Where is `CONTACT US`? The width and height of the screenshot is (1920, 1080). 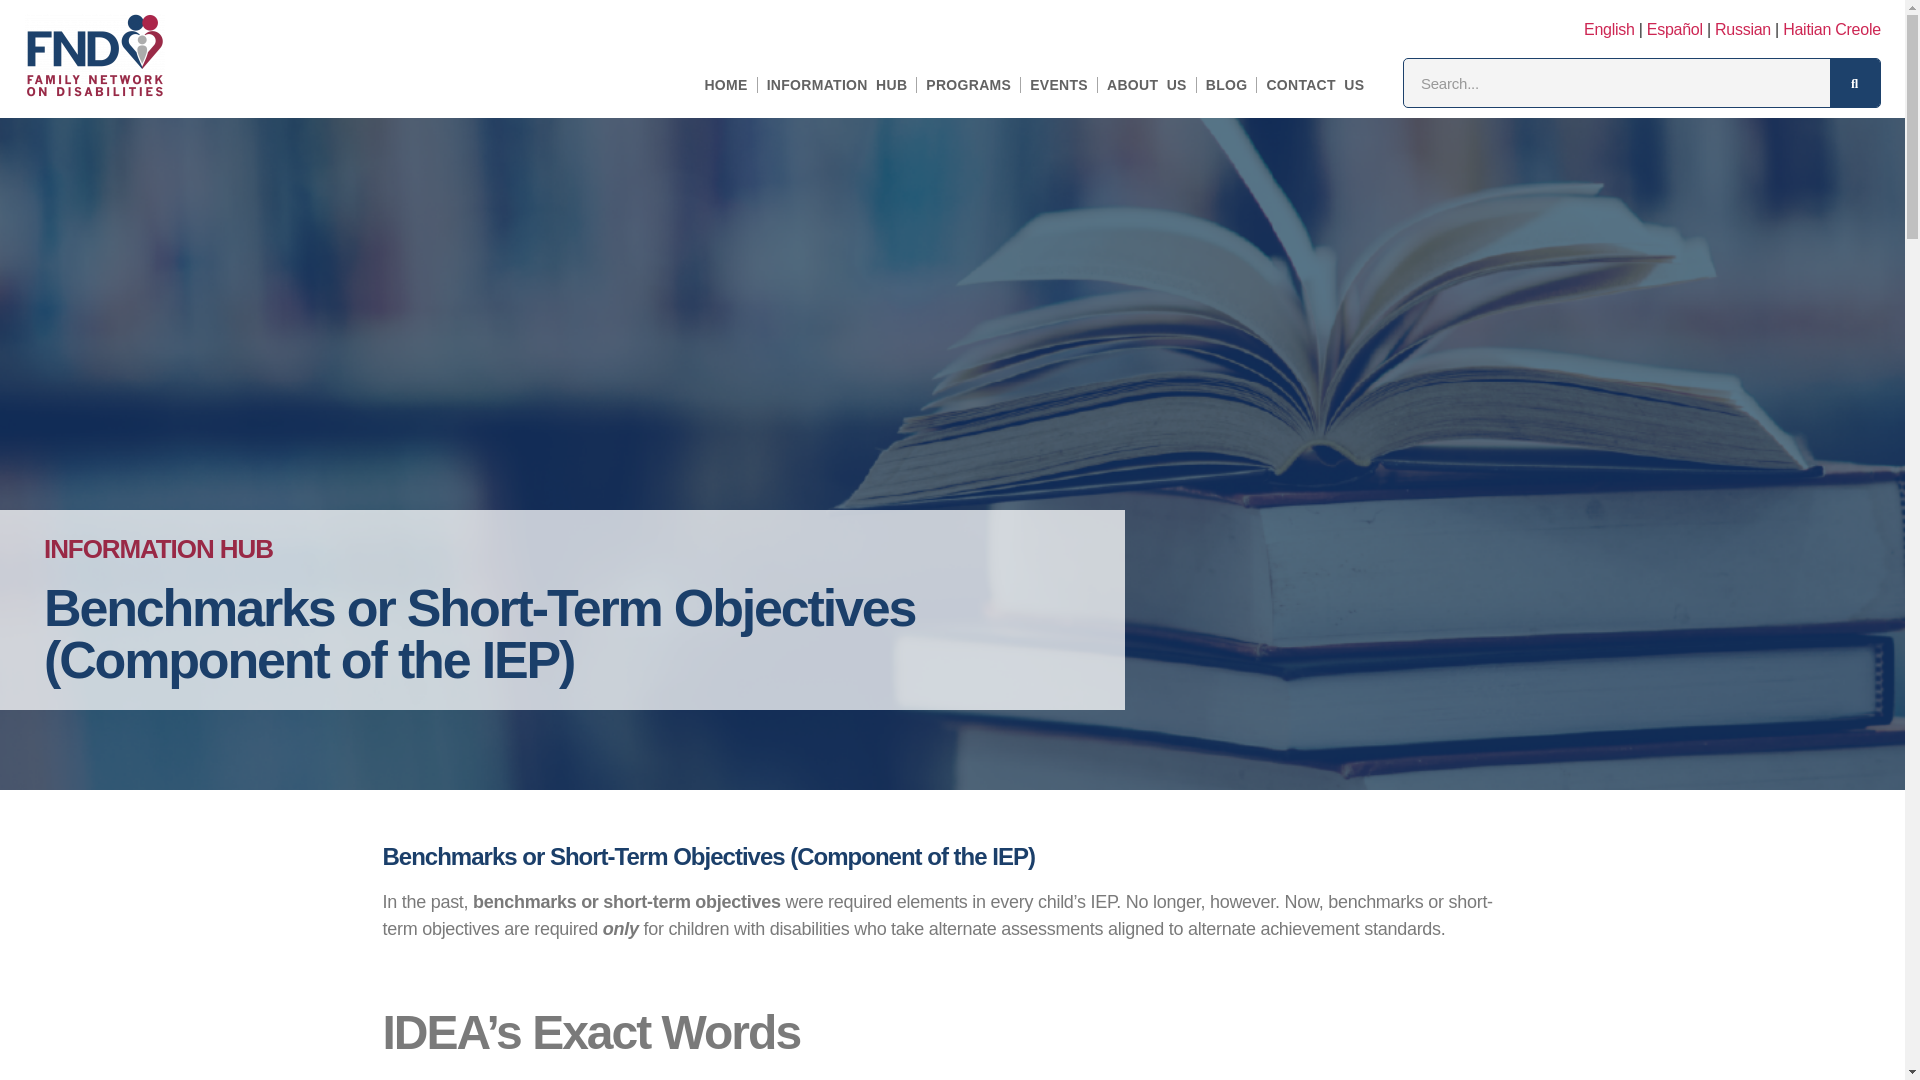 CONTACT US is located at coordinates (1314, 84).